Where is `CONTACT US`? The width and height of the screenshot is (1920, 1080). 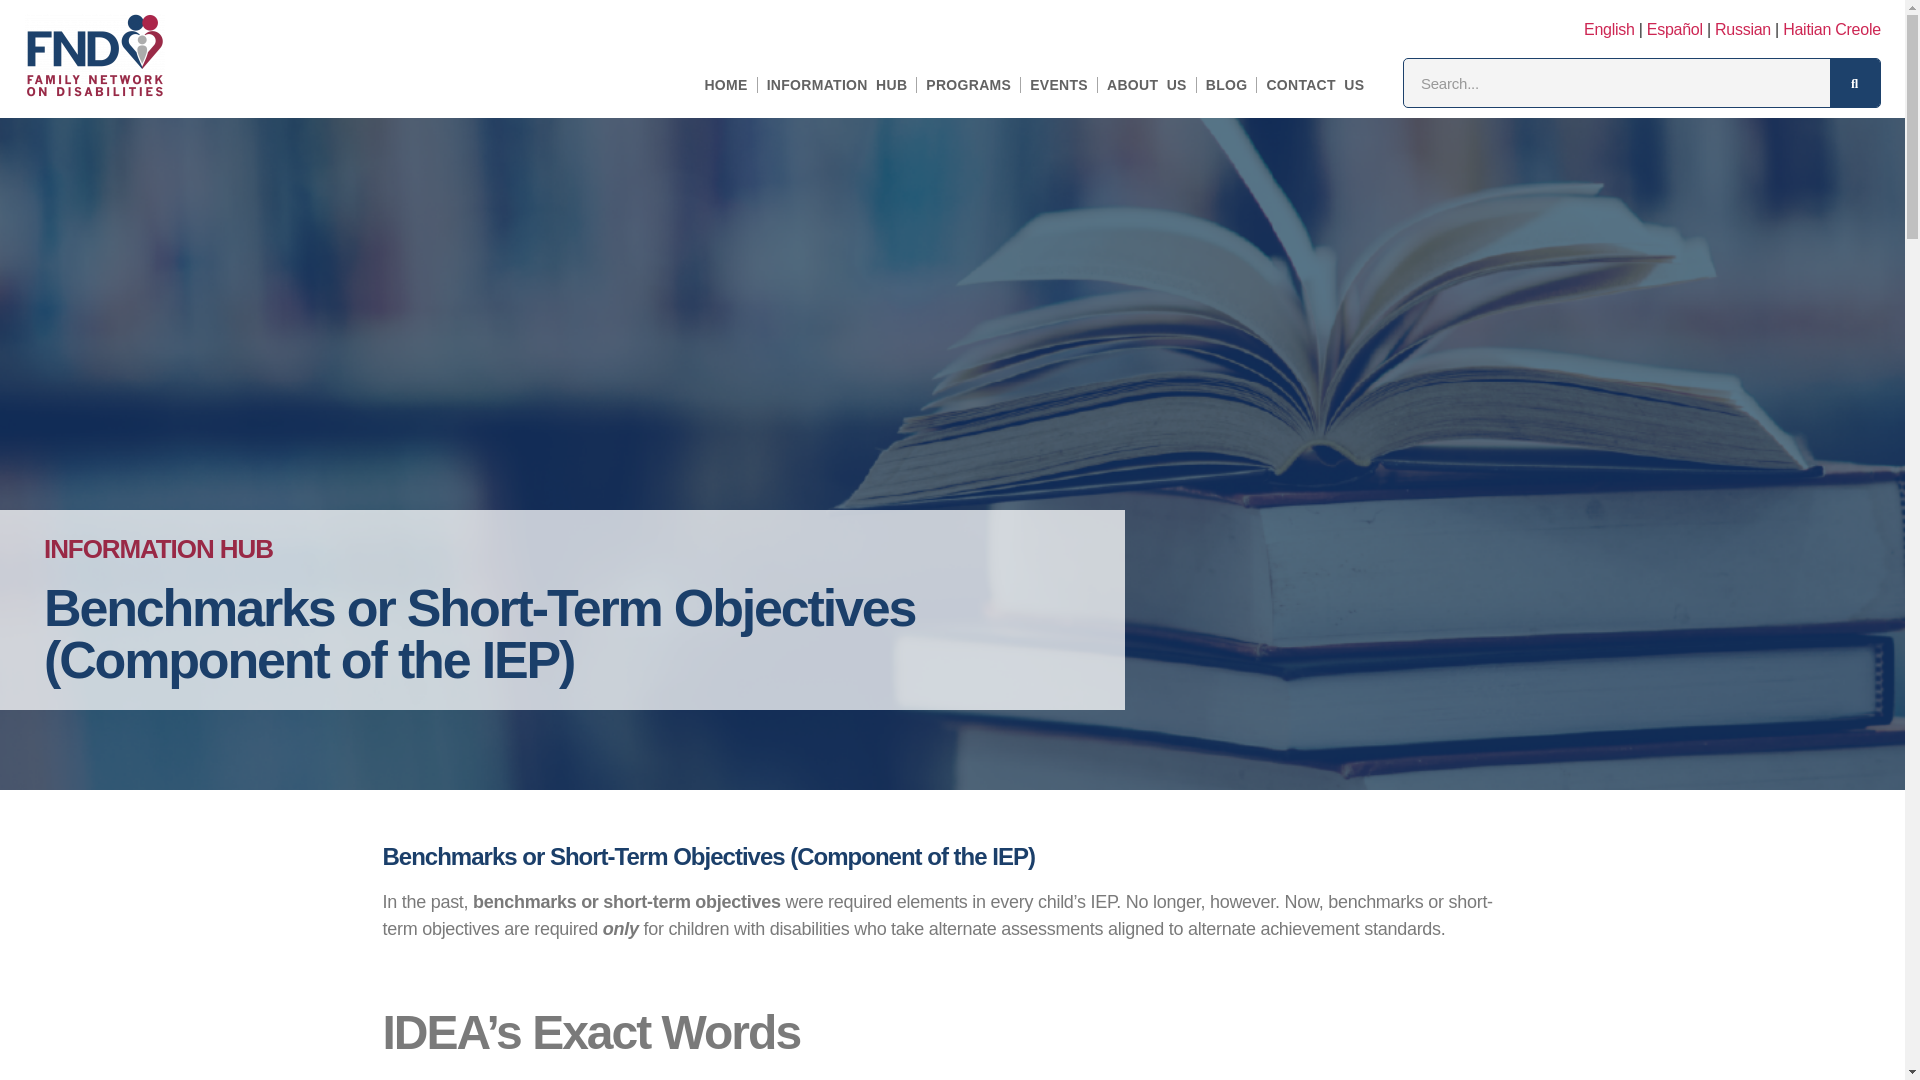 CONTACT US is located at coordinates (1314, 84).